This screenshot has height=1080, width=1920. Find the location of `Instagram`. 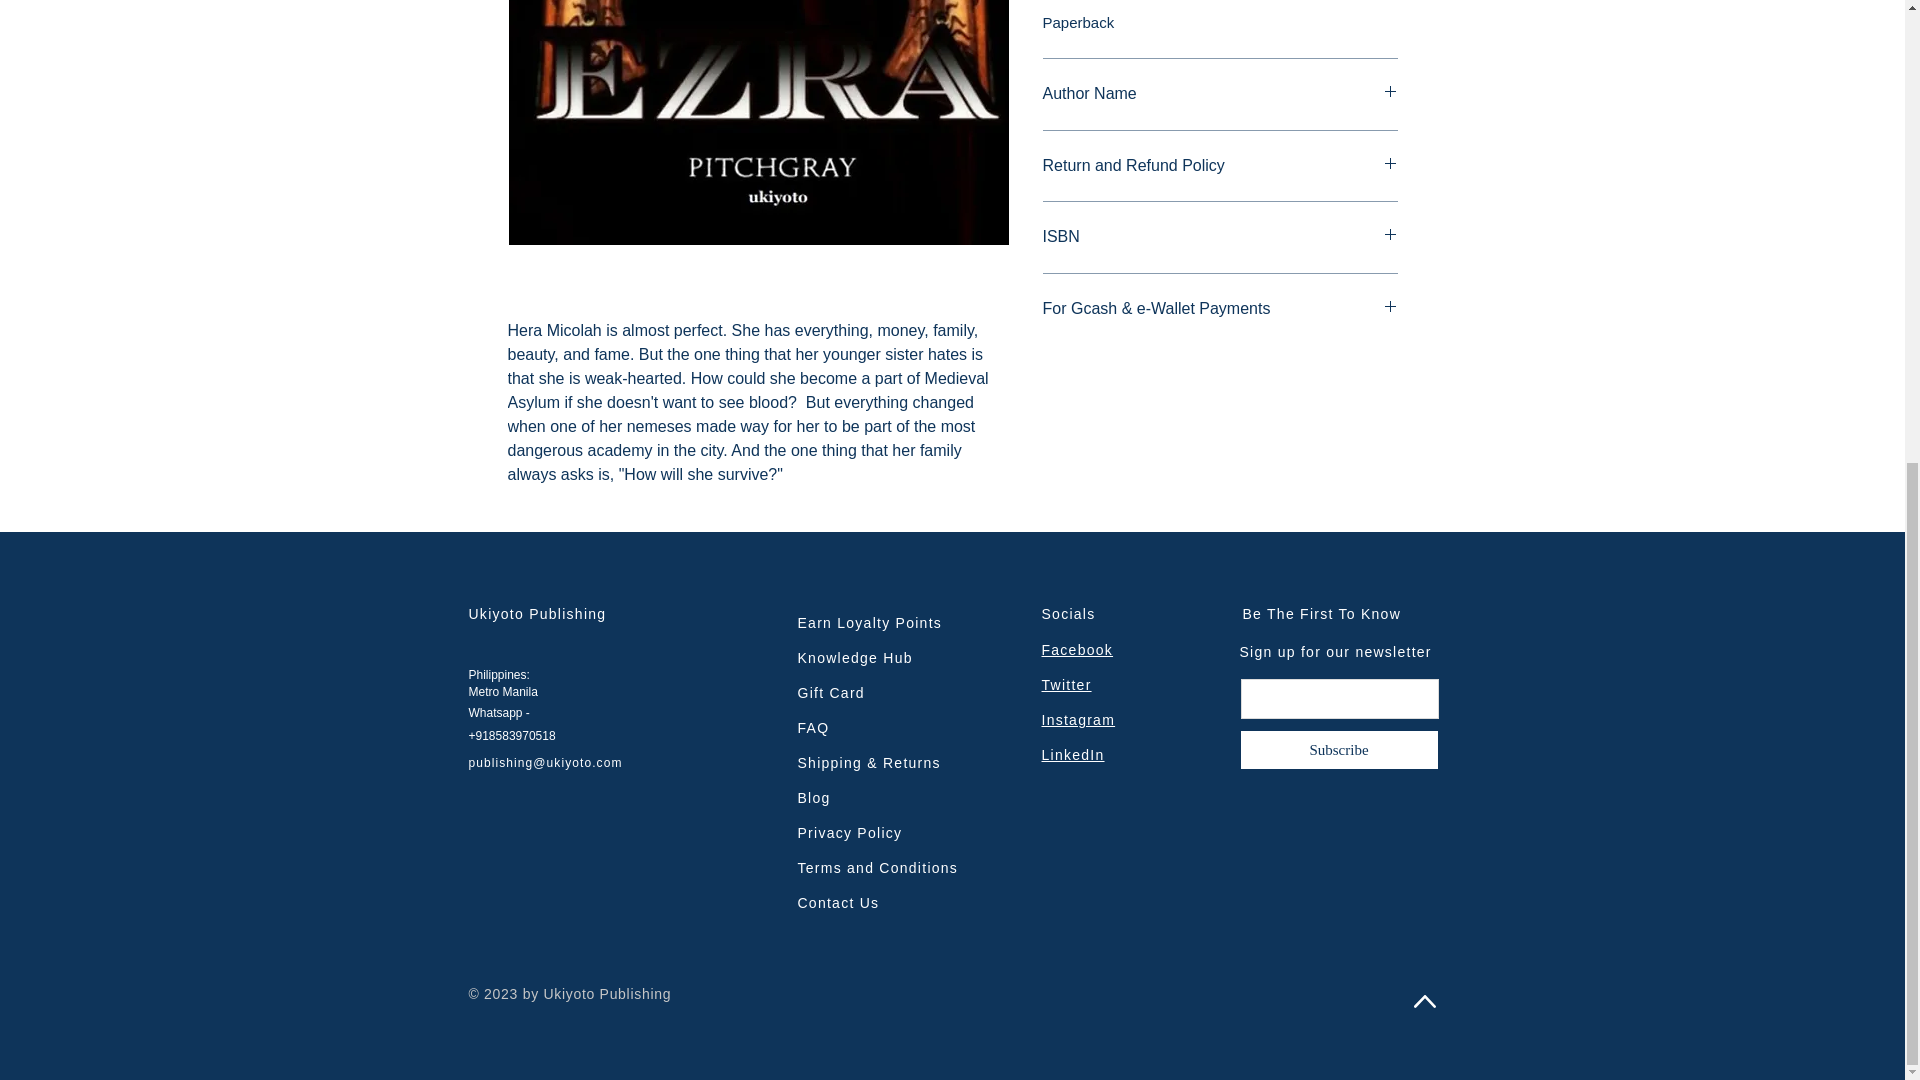

Instagram is located at coordinates (1078, 719).